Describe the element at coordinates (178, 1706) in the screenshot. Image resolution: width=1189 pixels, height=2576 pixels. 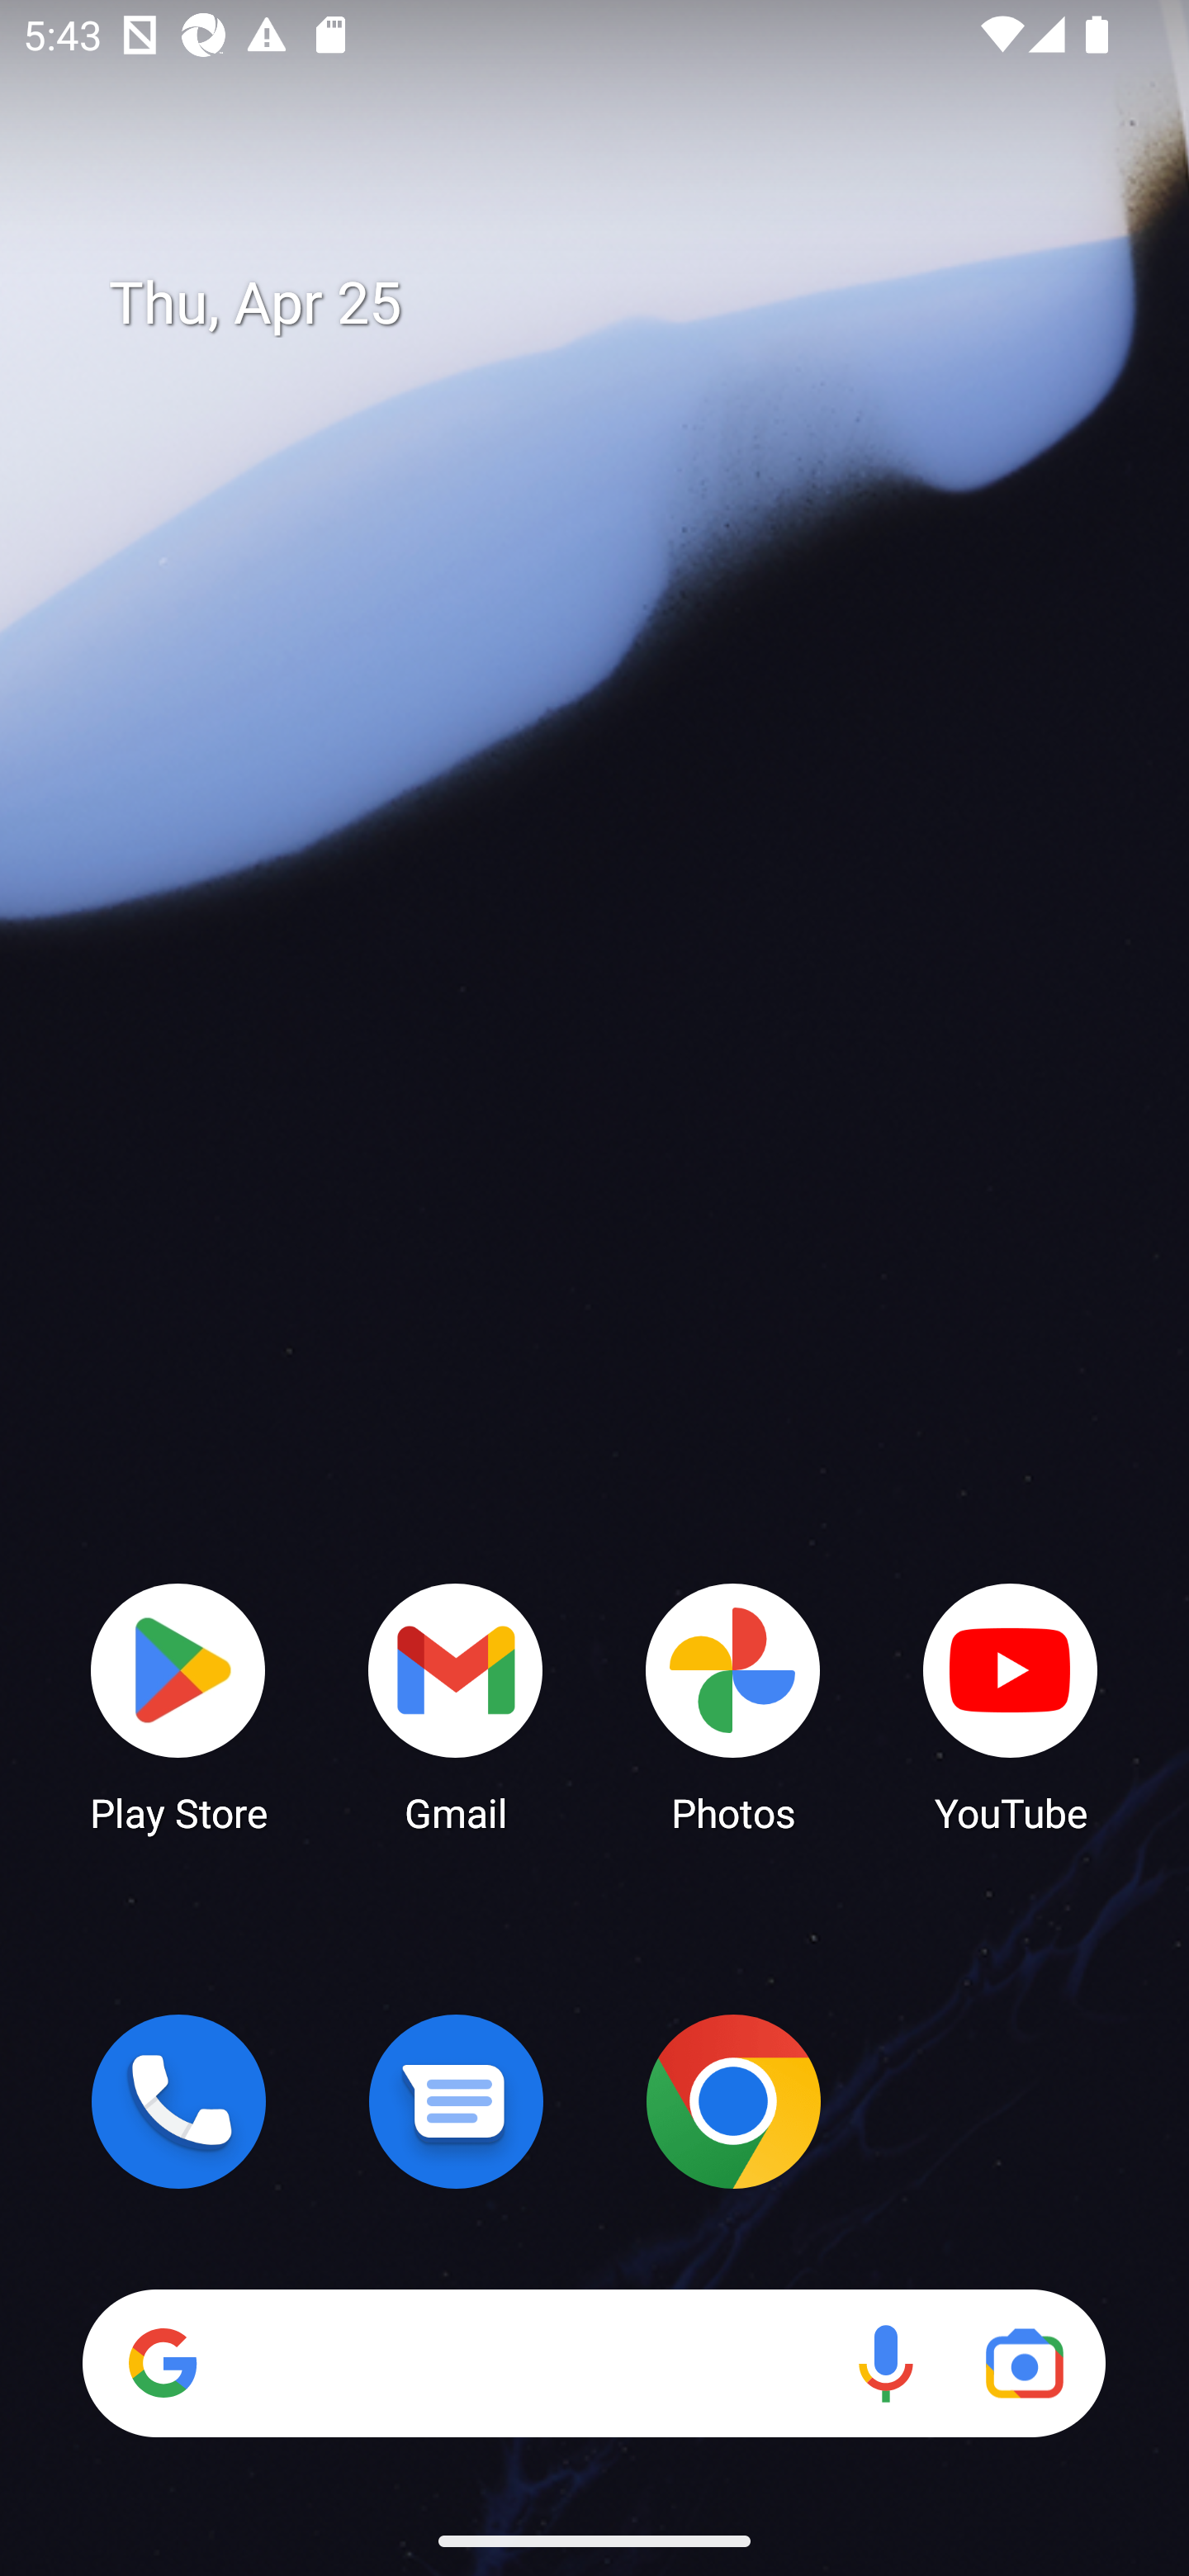
I see `Play Store` at that location.